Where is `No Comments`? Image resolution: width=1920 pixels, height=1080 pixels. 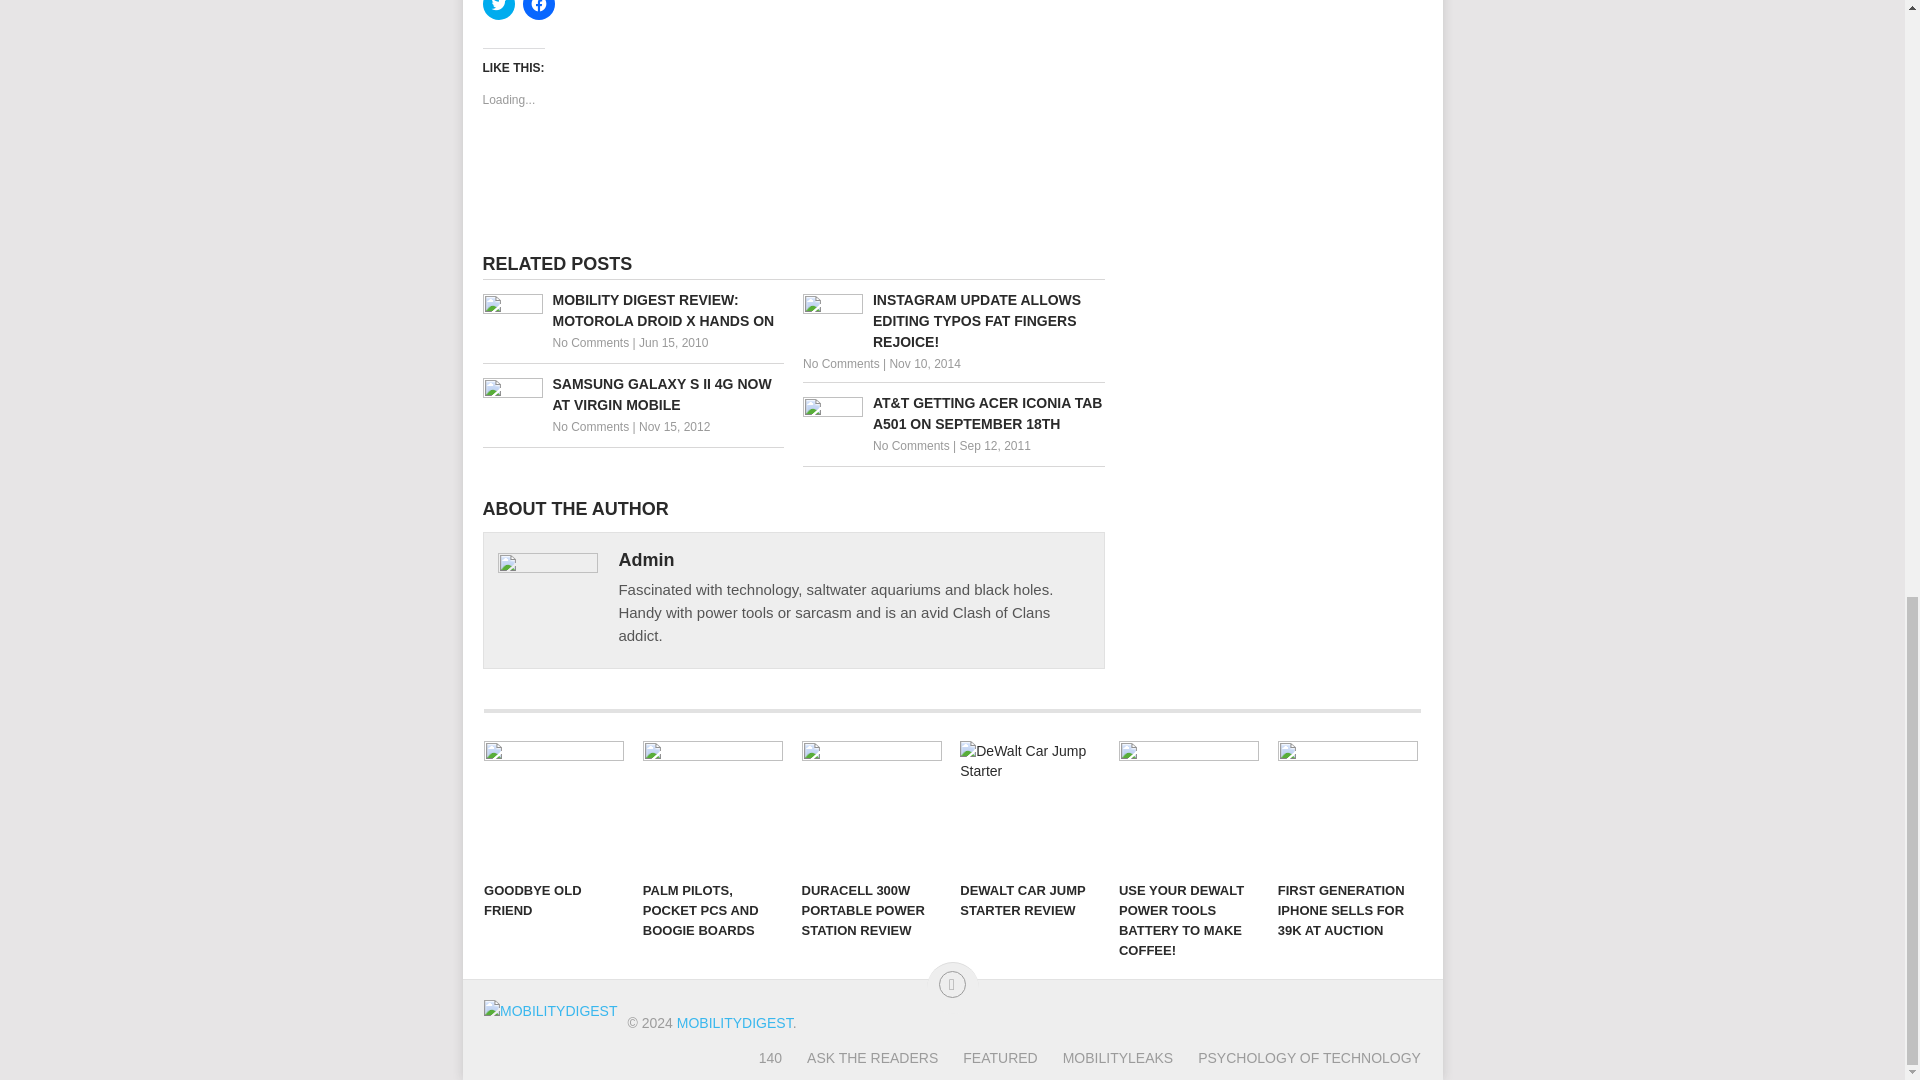 No Comments is located at coordinates (912, 445).